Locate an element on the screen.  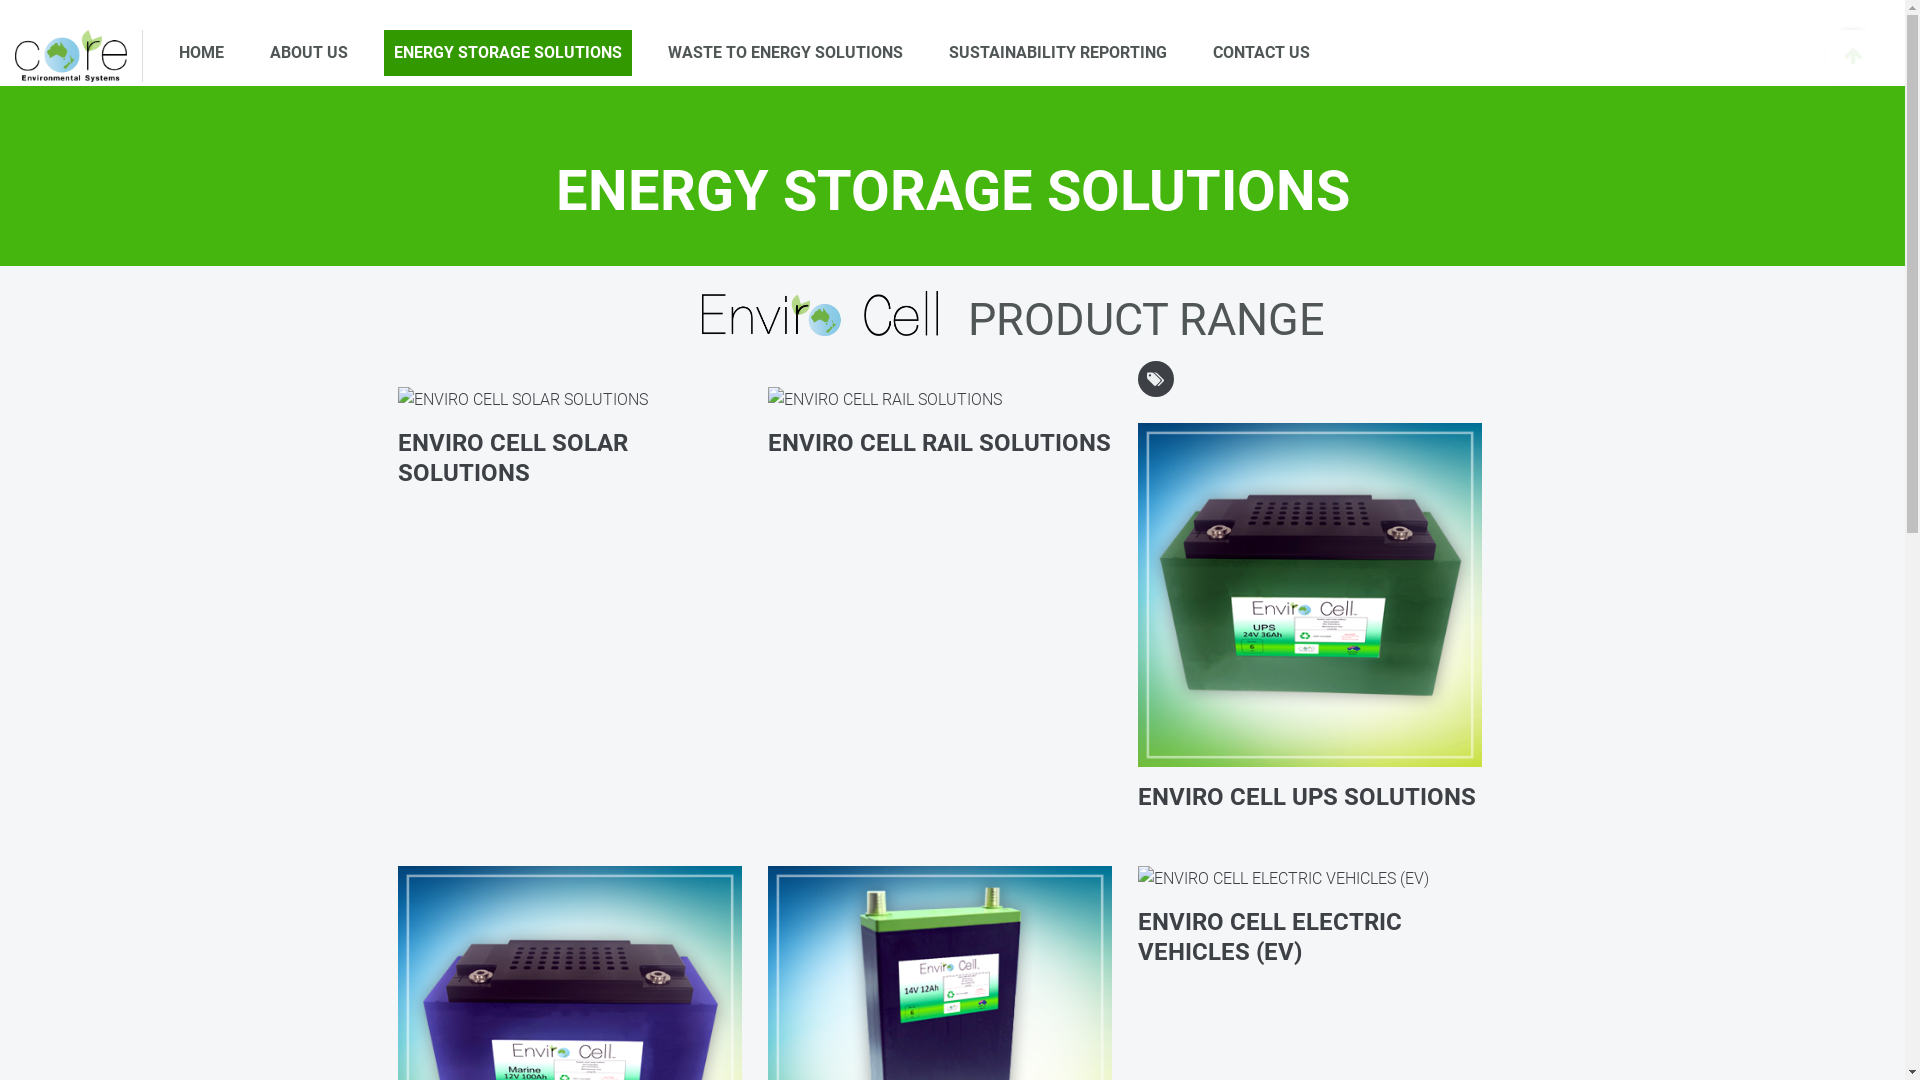
ABOUT US is located at coordinates (309, 53).